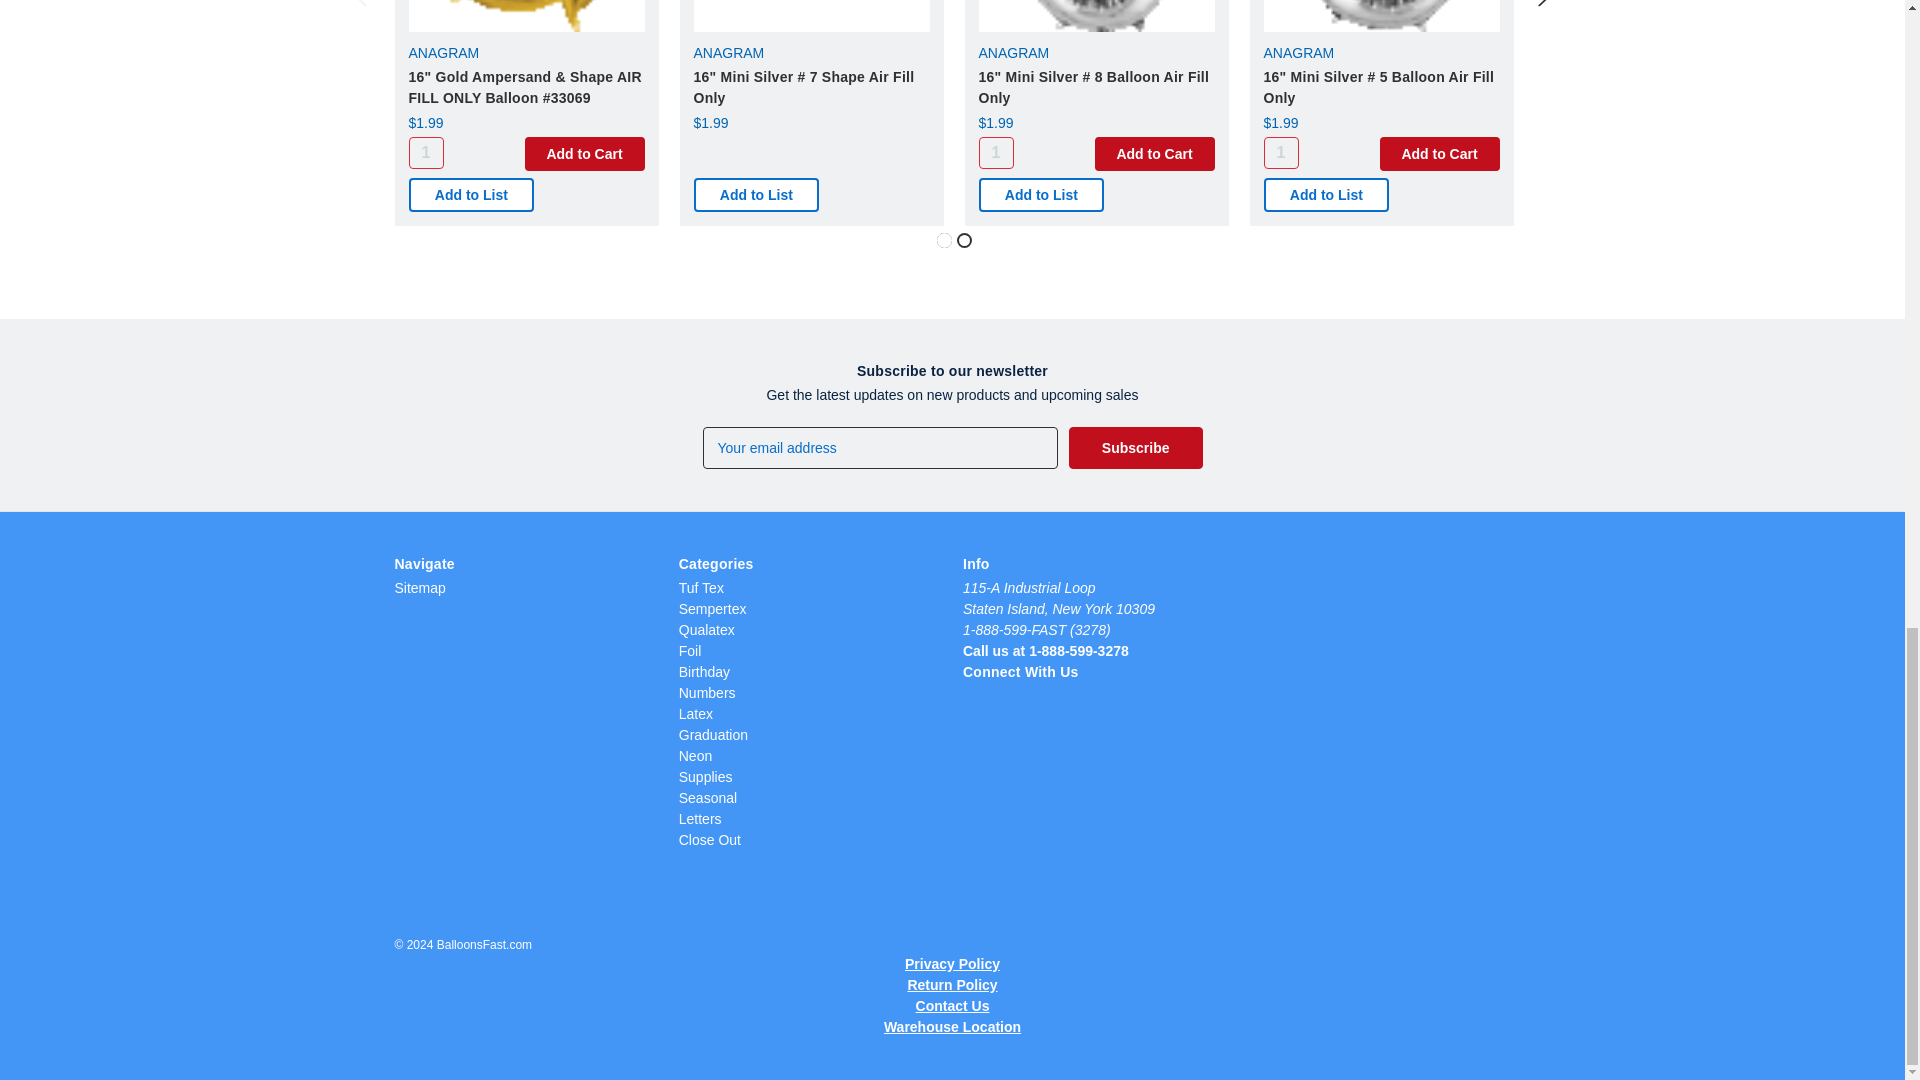 This screenshot has height=1080, width=1920. I want to click on Instagram, so click(973, 700).